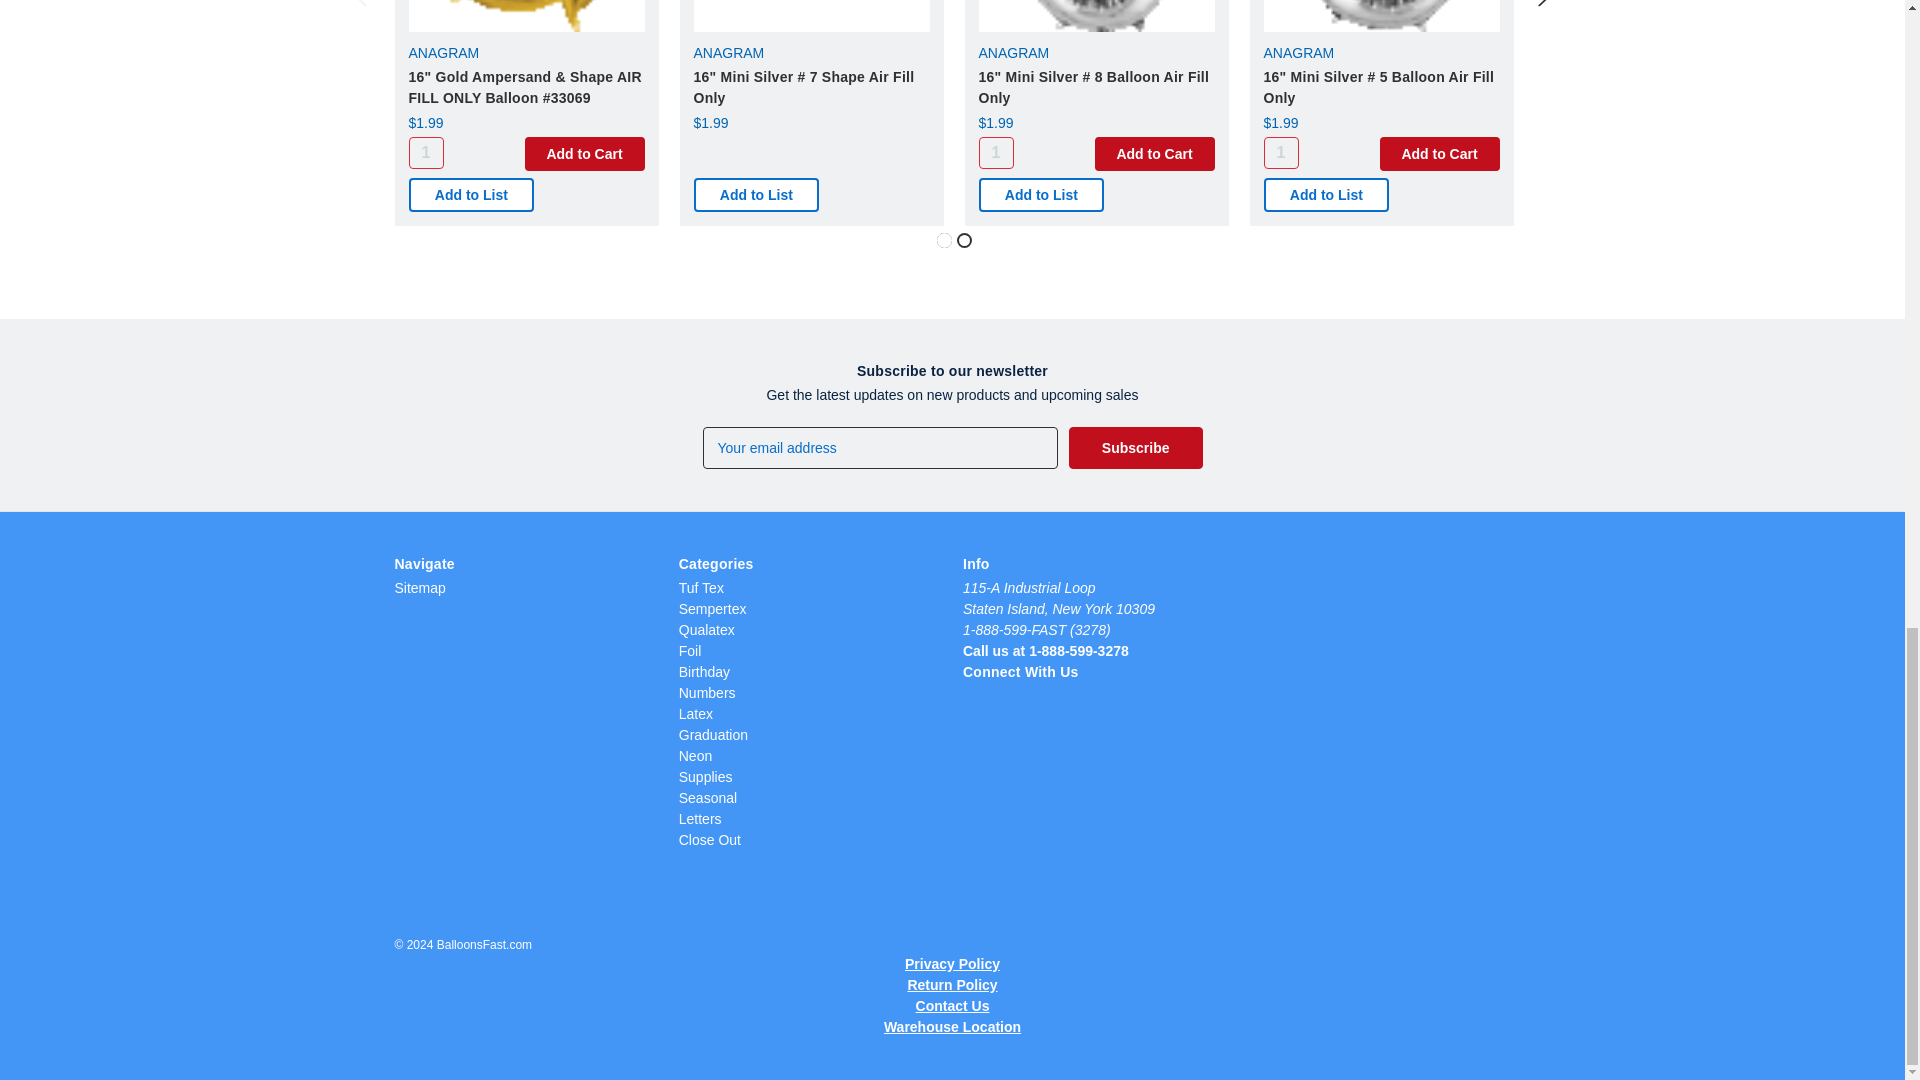 This screenshot has height=1080, width=1920. I want to click on Instagram, so click(973, 700).